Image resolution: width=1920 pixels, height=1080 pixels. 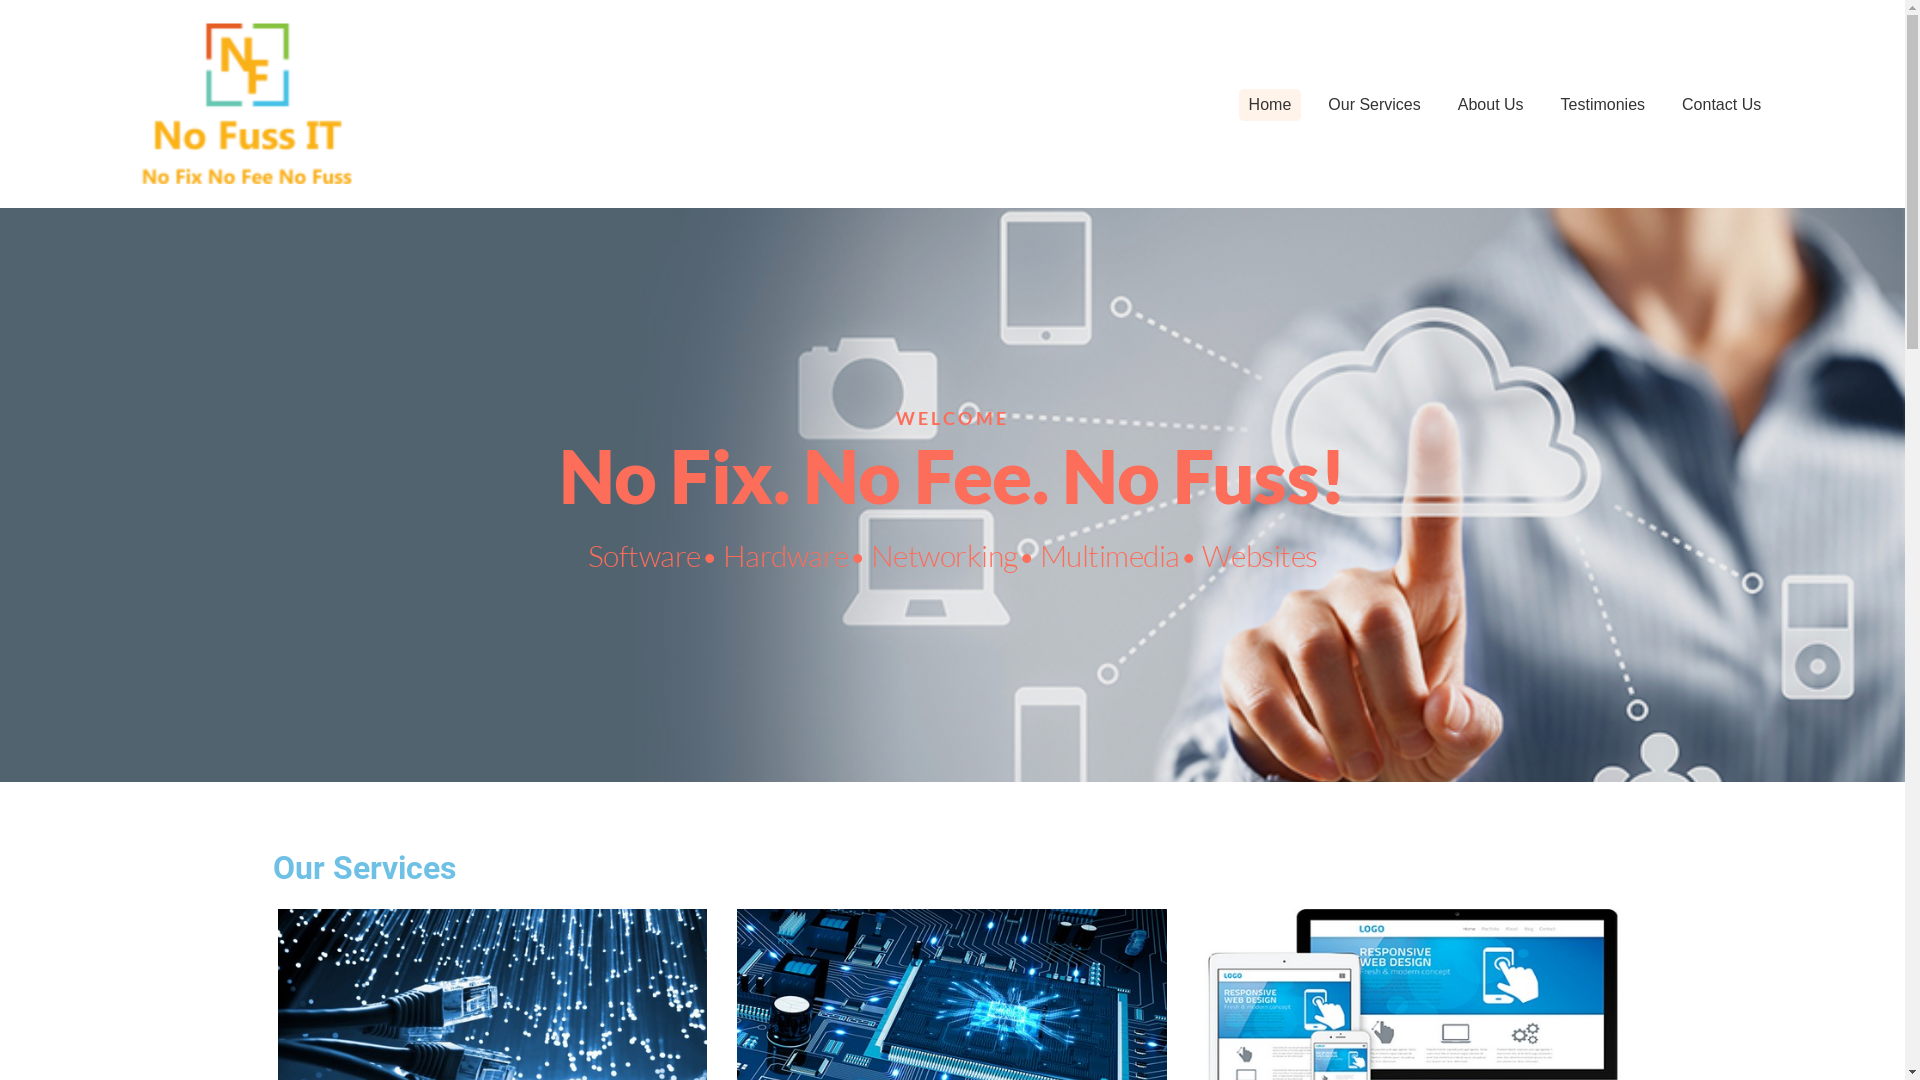 I want to click on Our Services, so click(x=1374, y=105).